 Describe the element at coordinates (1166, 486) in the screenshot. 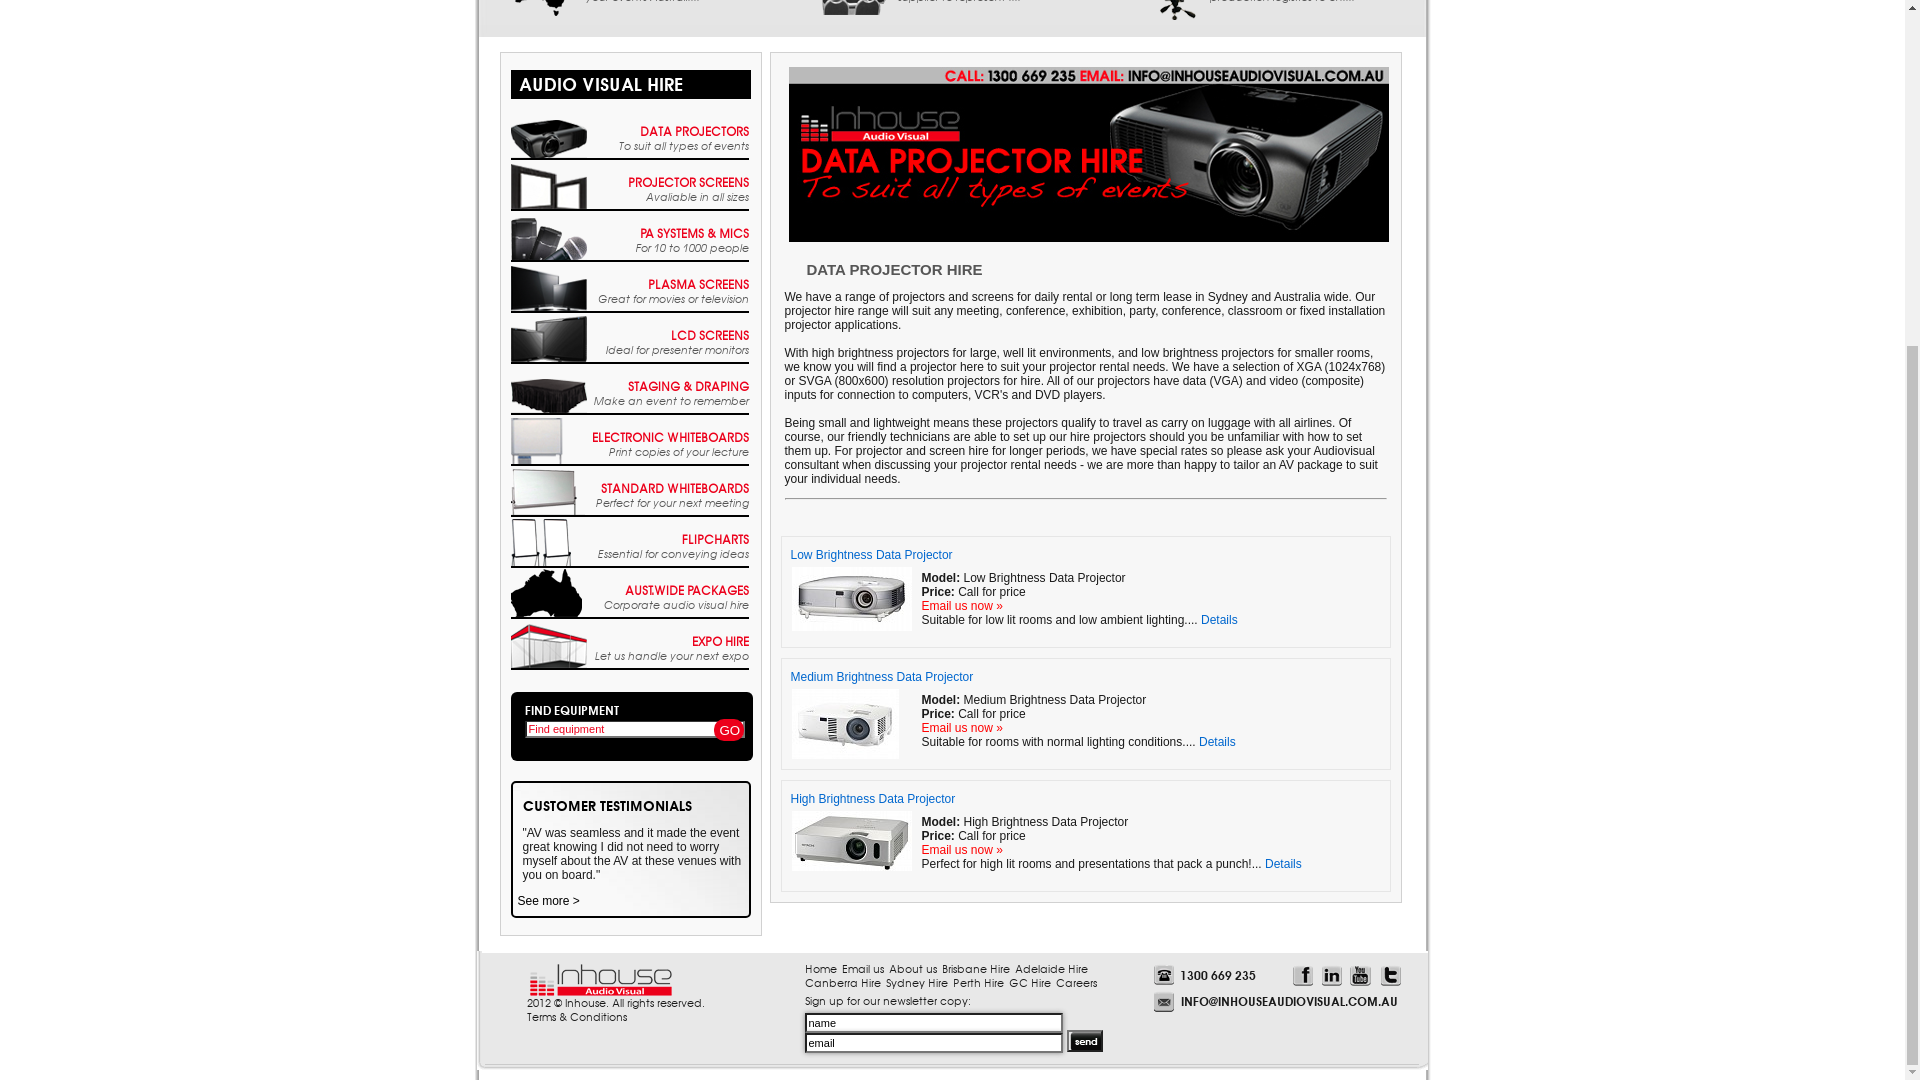

I see `Event management` at that location.